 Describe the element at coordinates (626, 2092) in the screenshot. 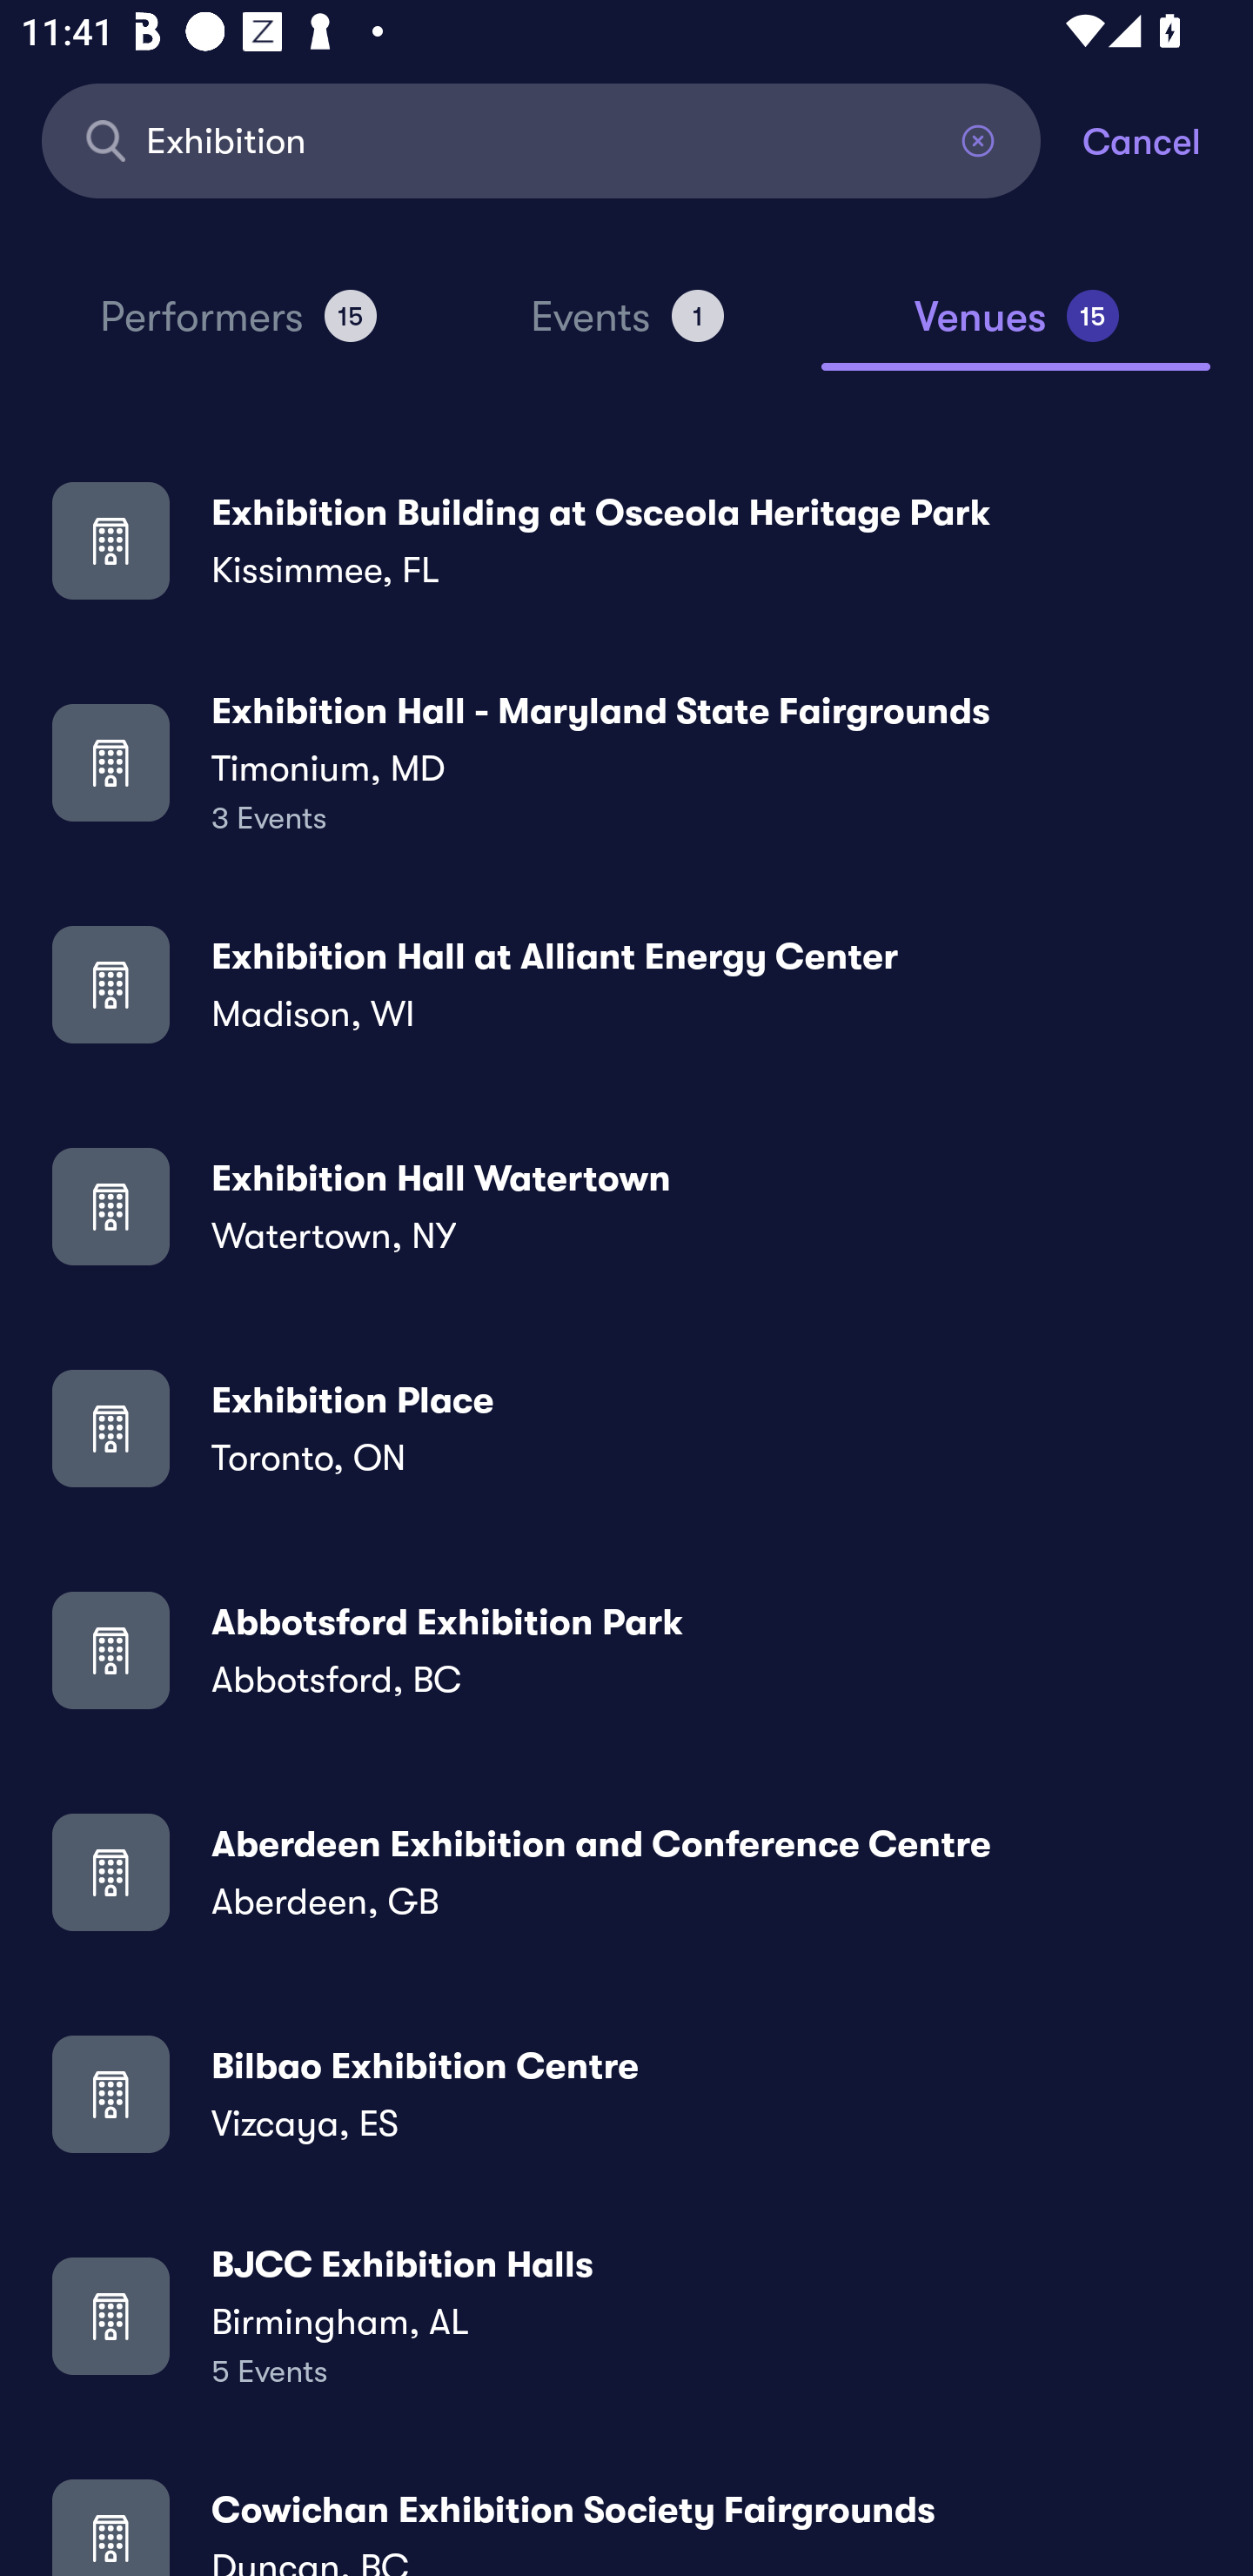

I see `Bilbao Exhibition Centre Vizcaya, ES` at that location.